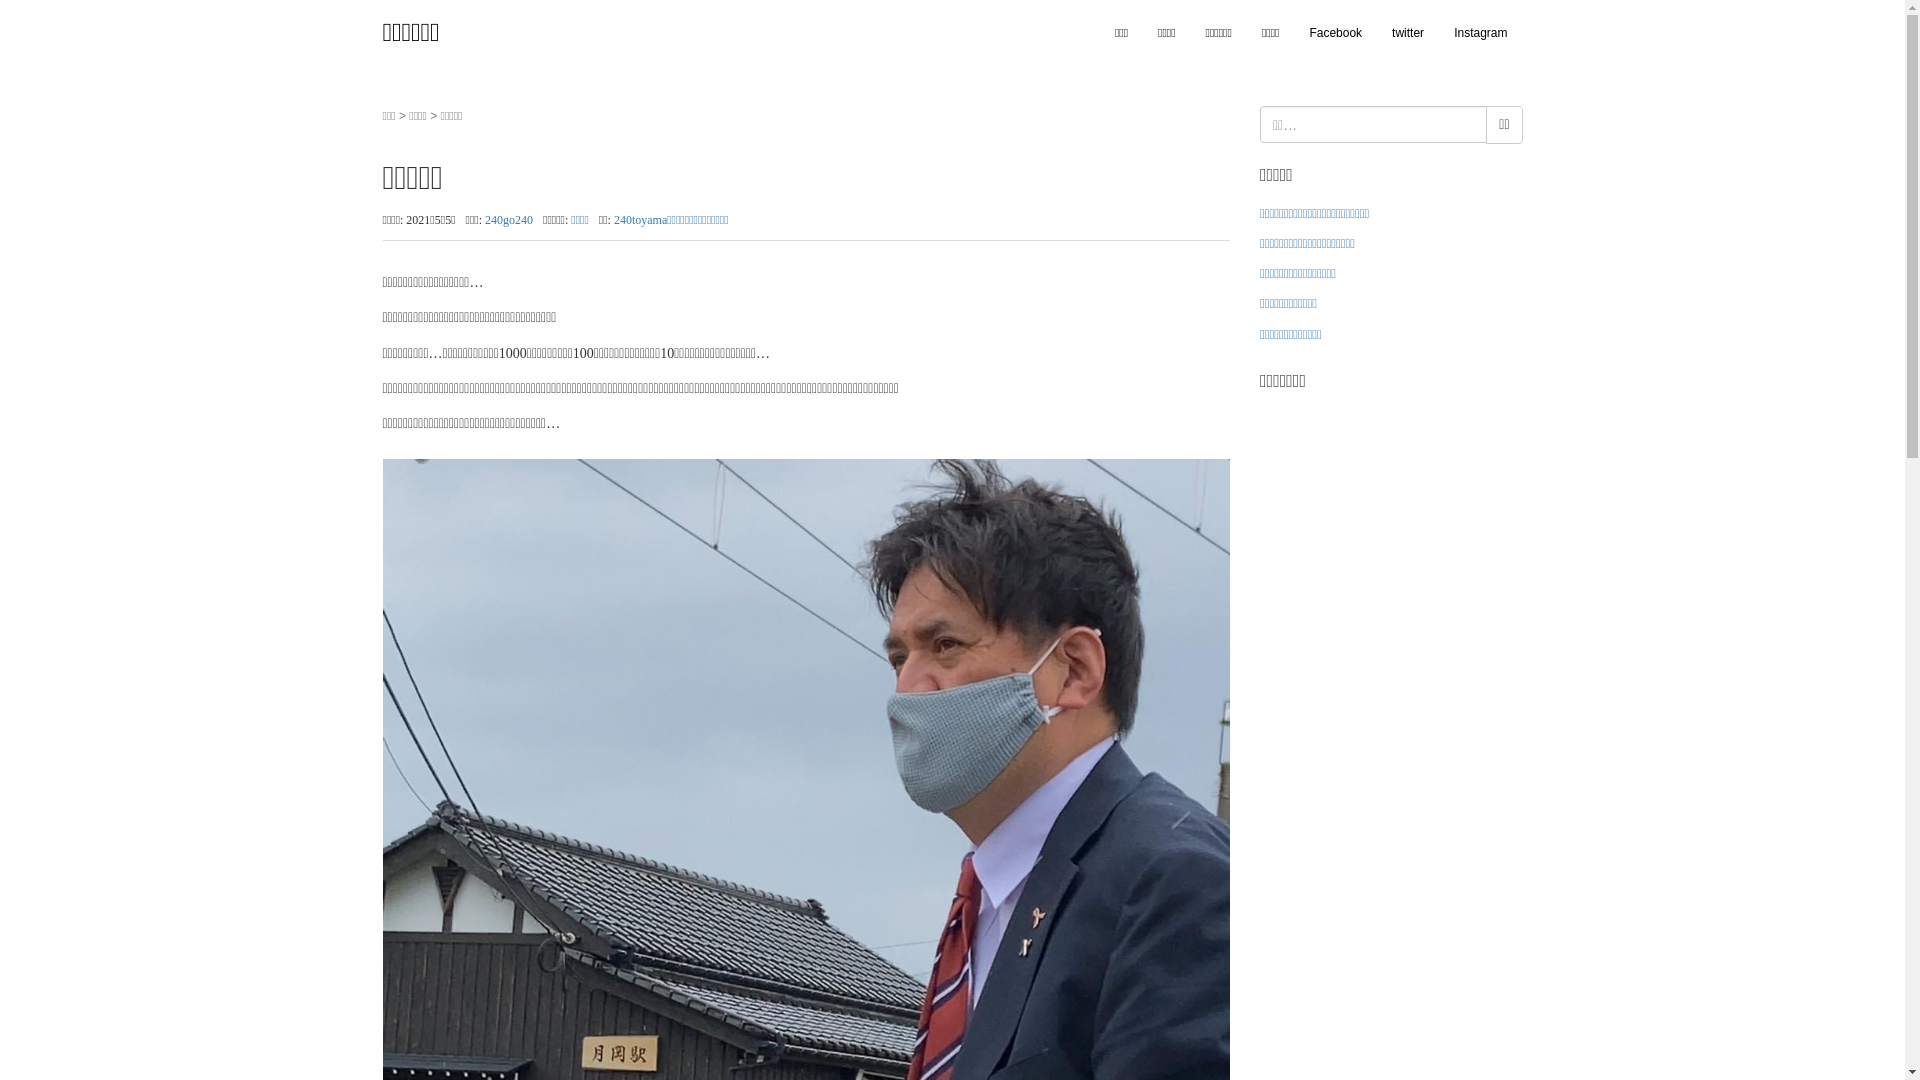 Image resolution: width=1920 pixels, height=1080 pixels. What do you see at coordinates (1336, 33) in the screenshot?
I see `Facebook` at bounding box center [1336, 33].